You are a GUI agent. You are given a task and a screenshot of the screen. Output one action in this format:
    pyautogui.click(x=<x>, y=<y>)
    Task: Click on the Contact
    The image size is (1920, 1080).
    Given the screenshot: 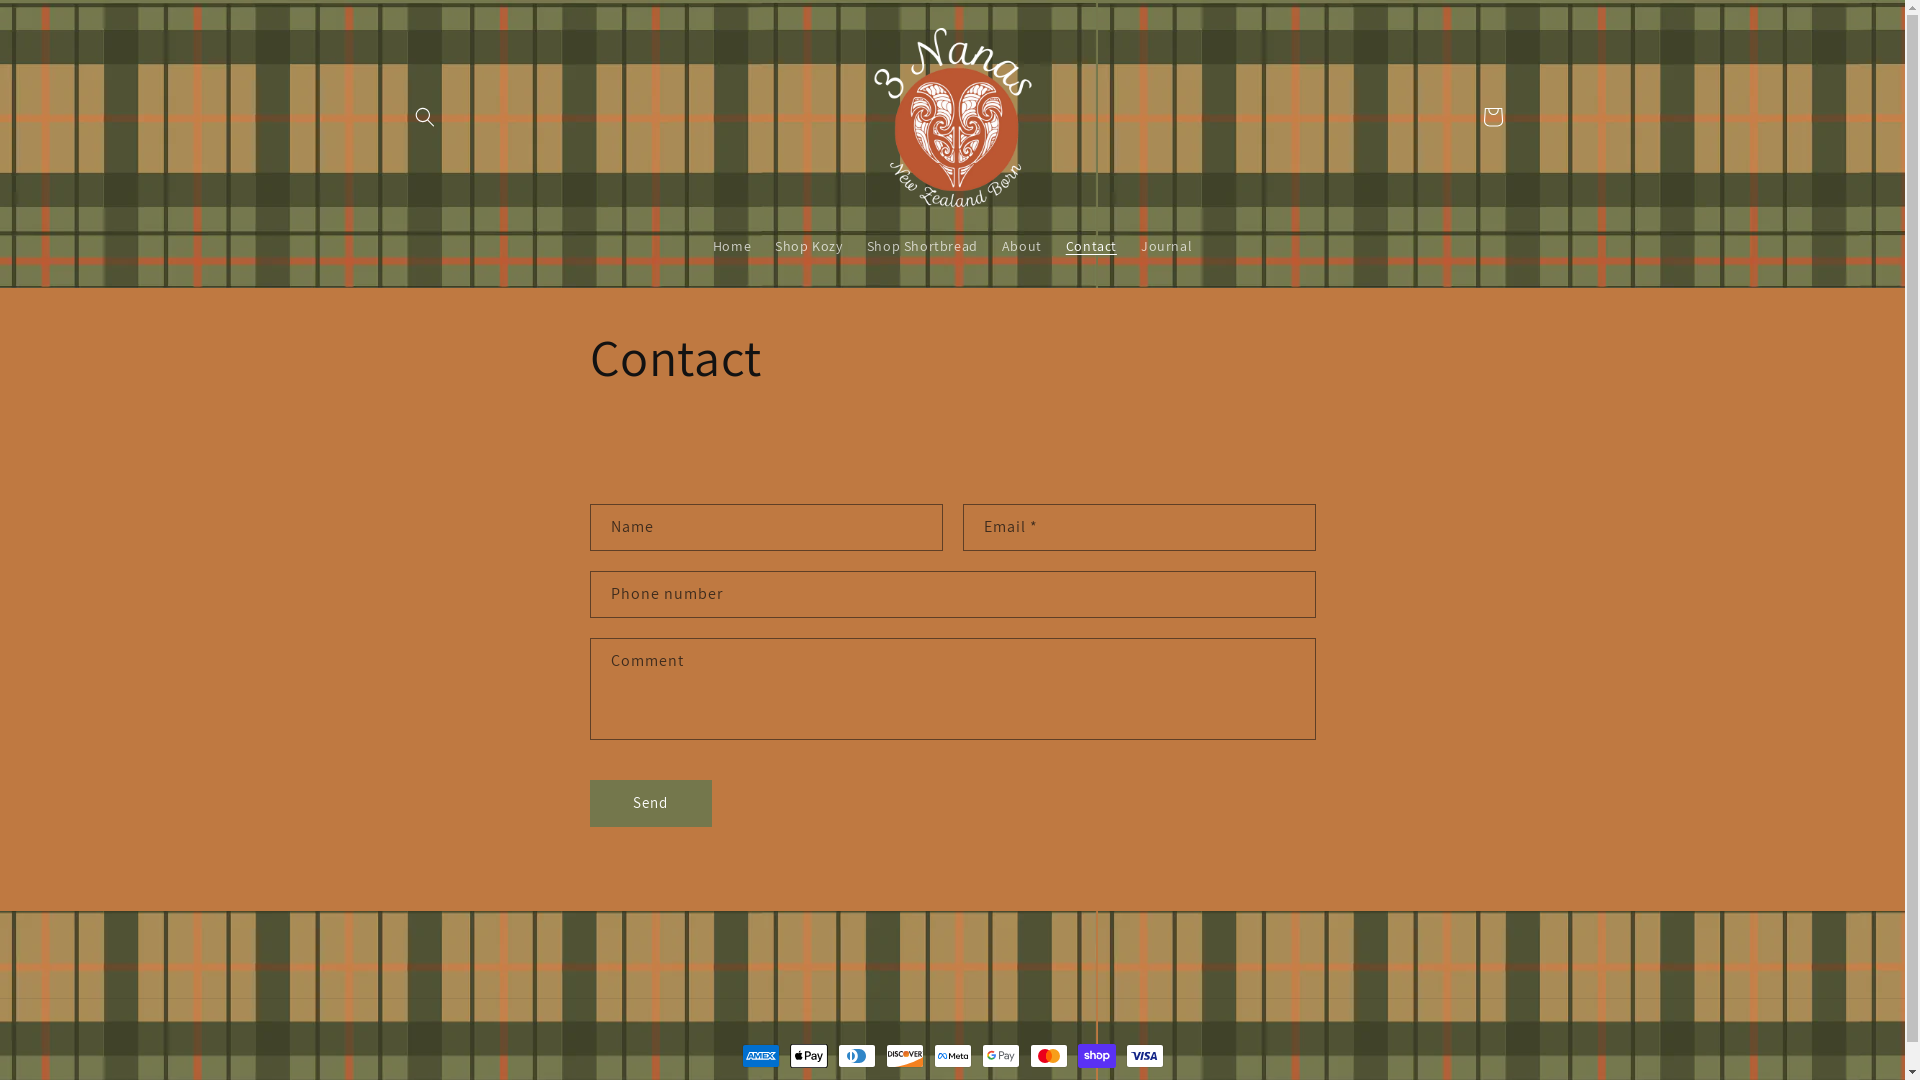 What is the action you would take?
    pyautogui.click(x=1092, y=246)
    